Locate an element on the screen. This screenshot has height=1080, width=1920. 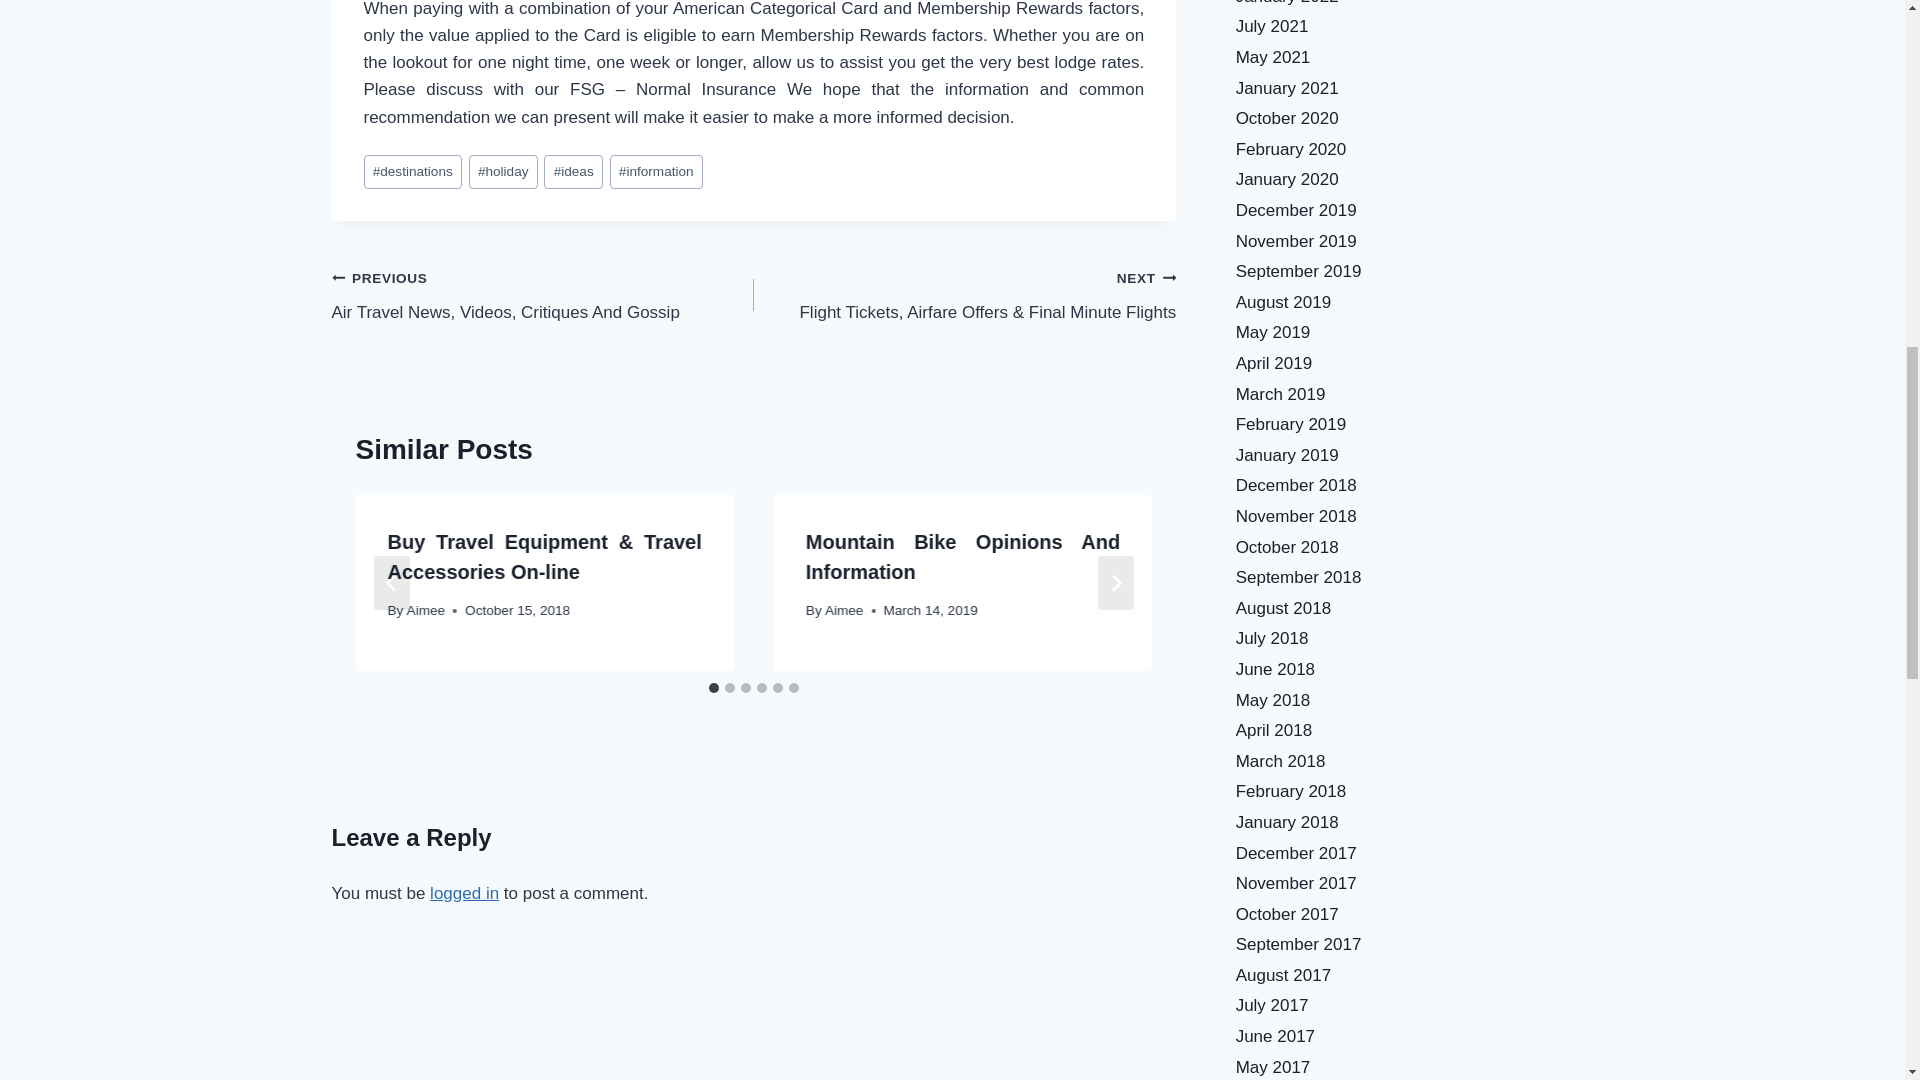
destinations is located at coordinates (413, 172).